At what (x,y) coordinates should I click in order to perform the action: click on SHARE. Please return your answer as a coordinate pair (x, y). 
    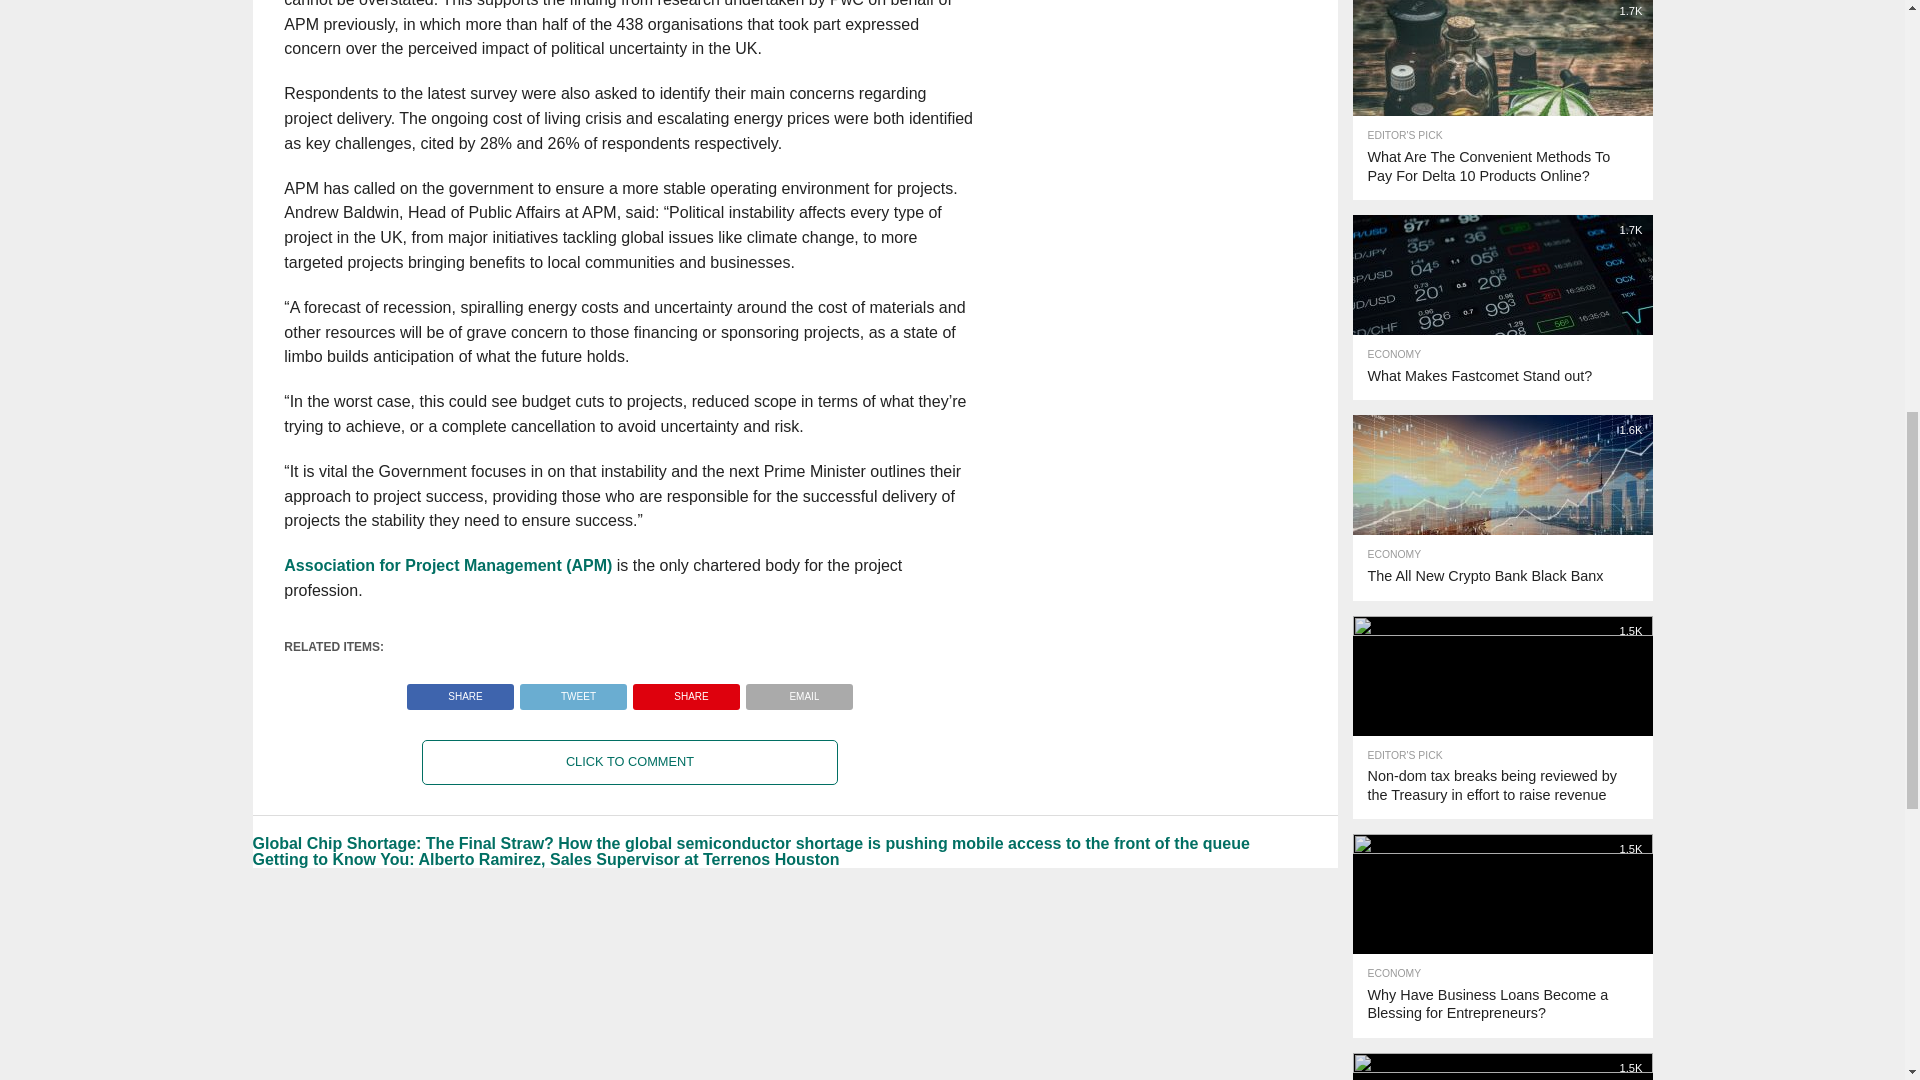
    Looking at the image, I should click on (686, 690).